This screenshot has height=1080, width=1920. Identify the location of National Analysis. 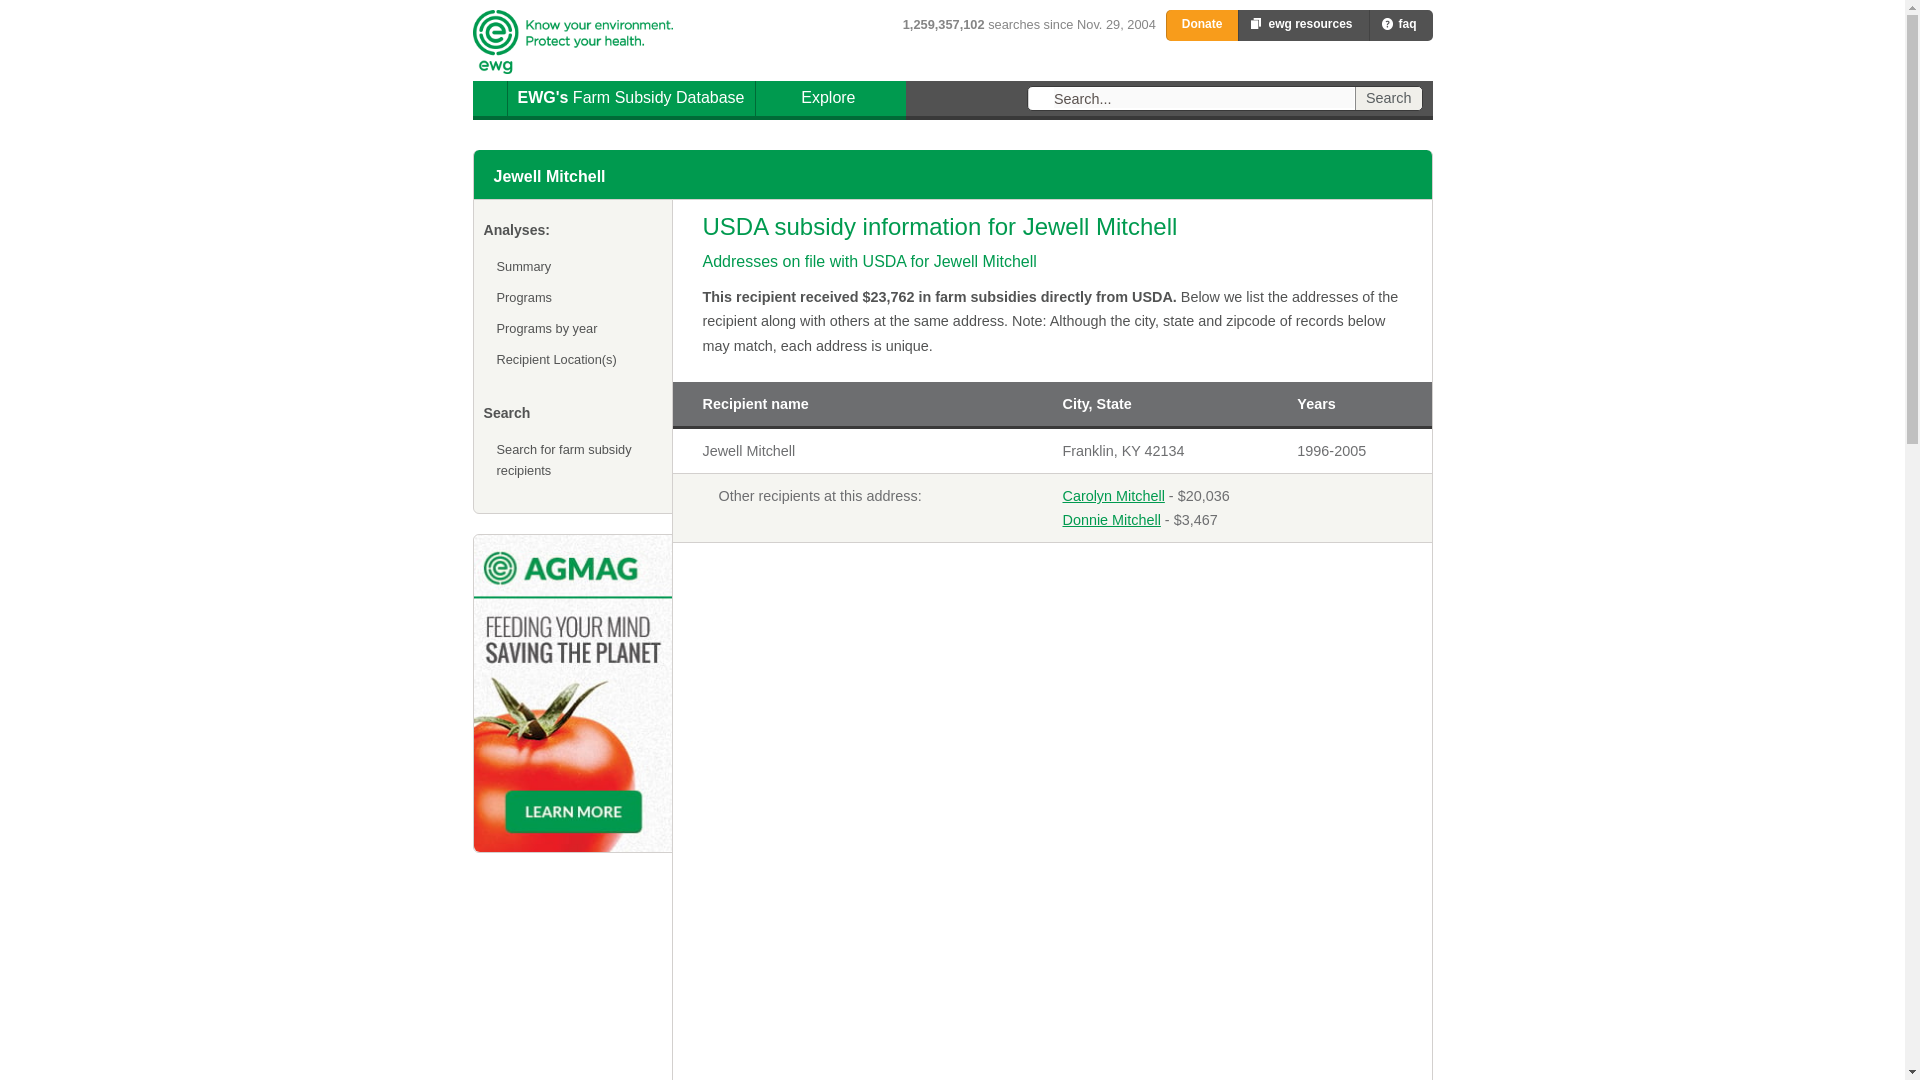
(852, 98).